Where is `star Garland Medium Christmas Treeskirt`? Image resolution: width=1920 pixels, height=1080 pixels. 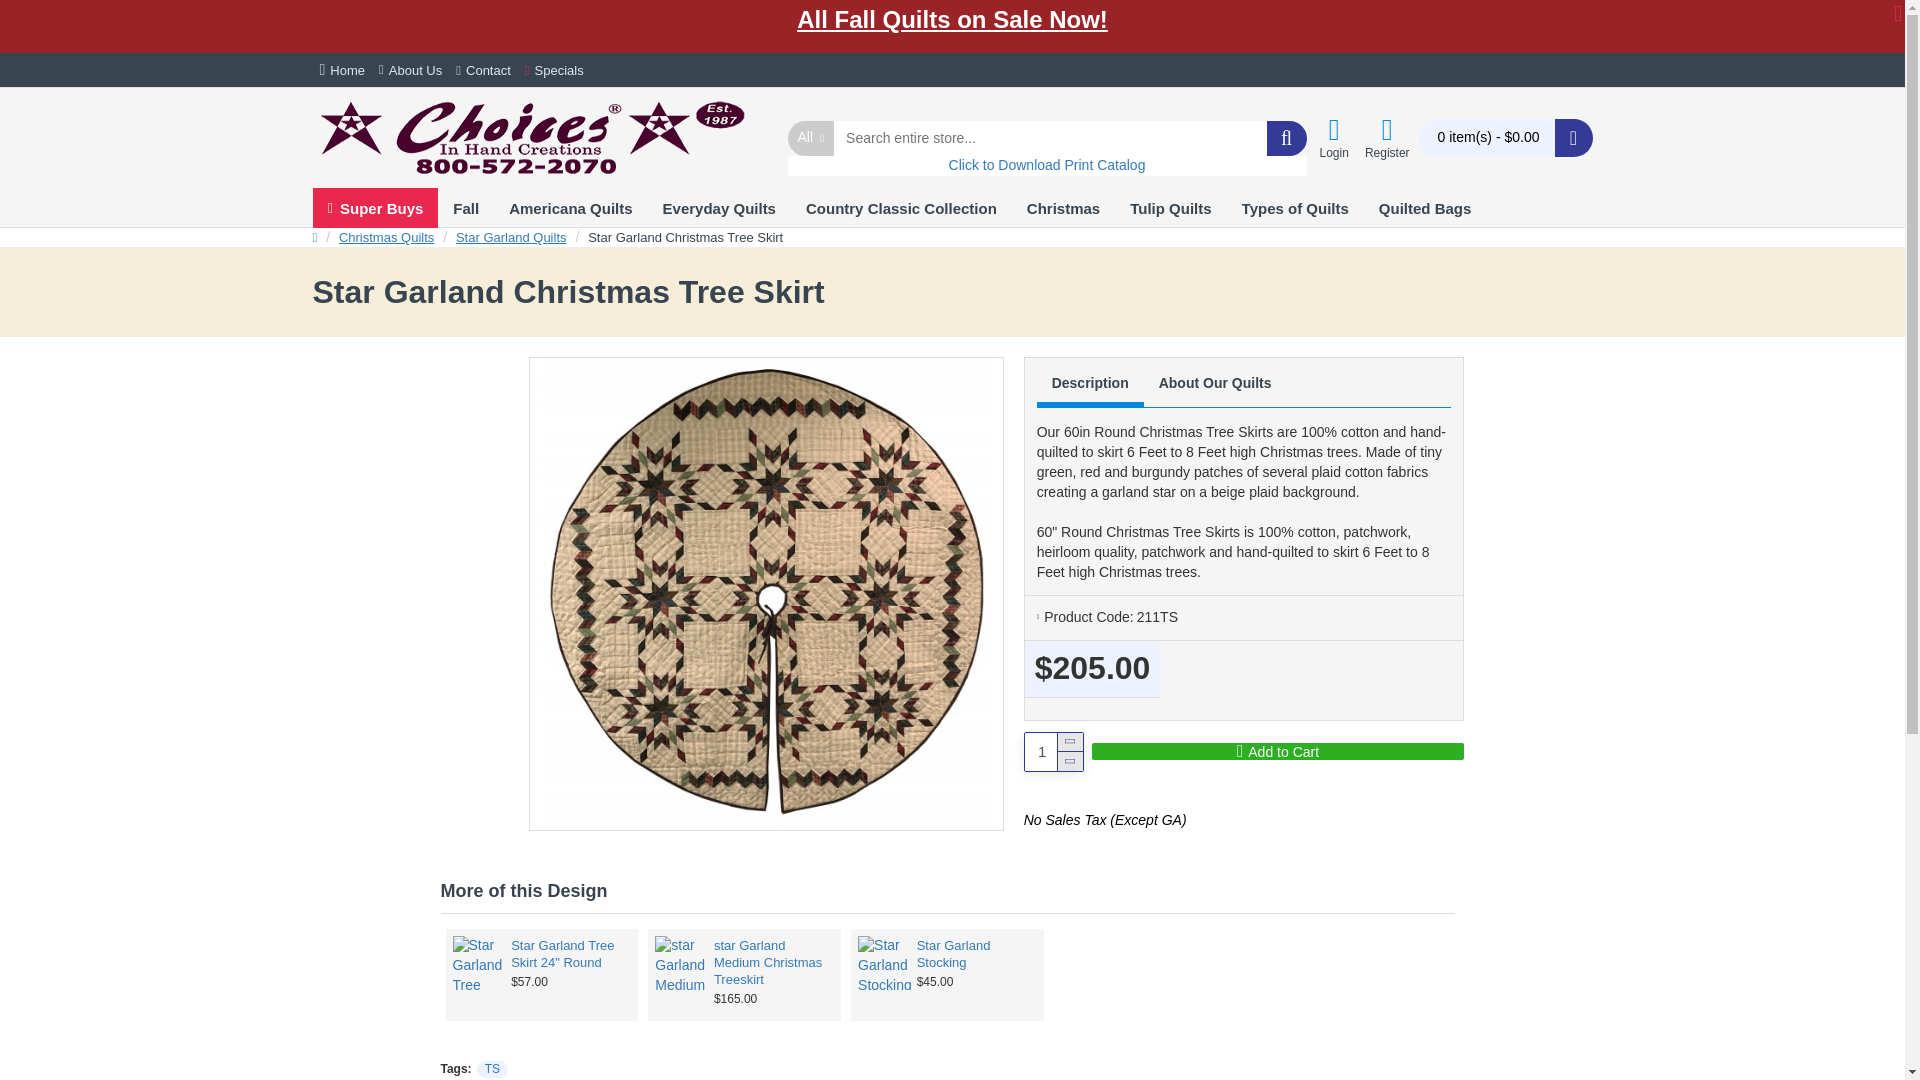
star Garland Medium Christmas Treeskirt is located at coordinates (681, 963).